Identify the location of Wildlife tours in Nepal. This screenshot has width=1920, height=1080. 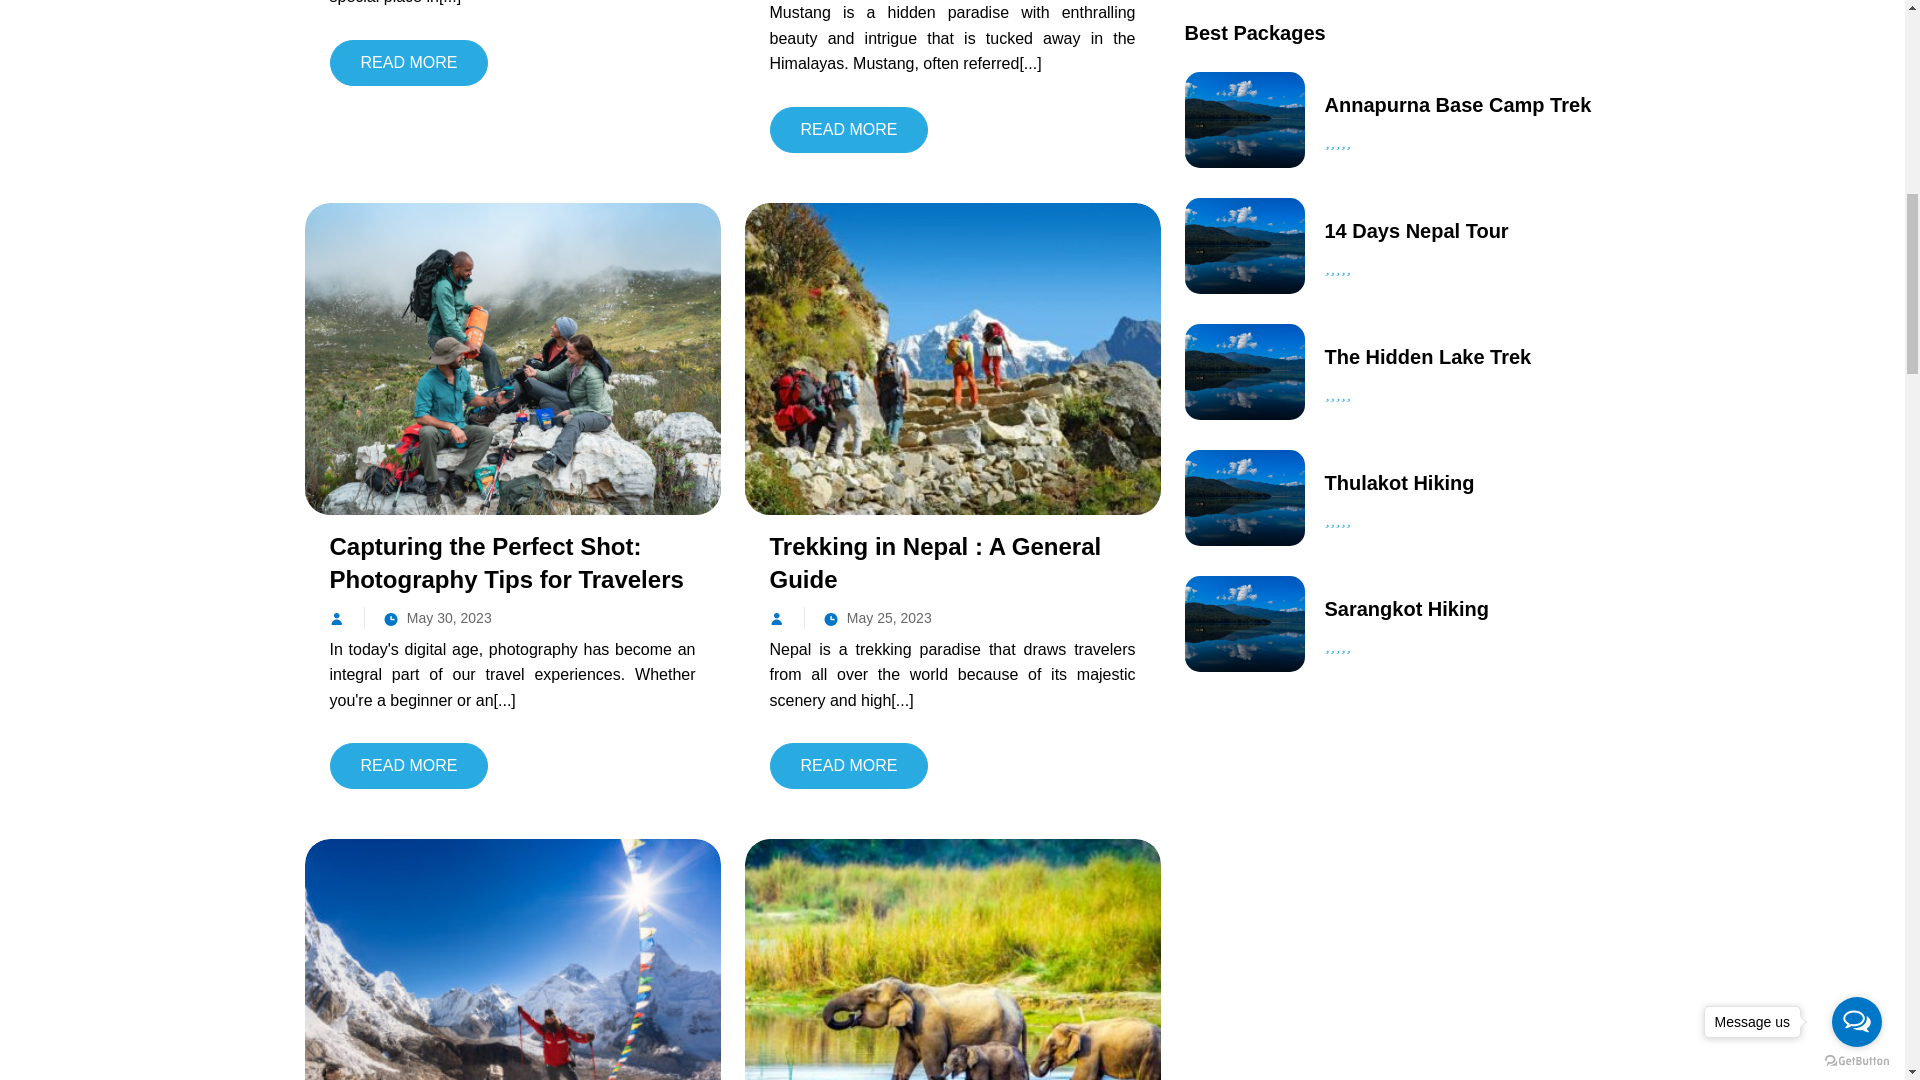
(952, 994).